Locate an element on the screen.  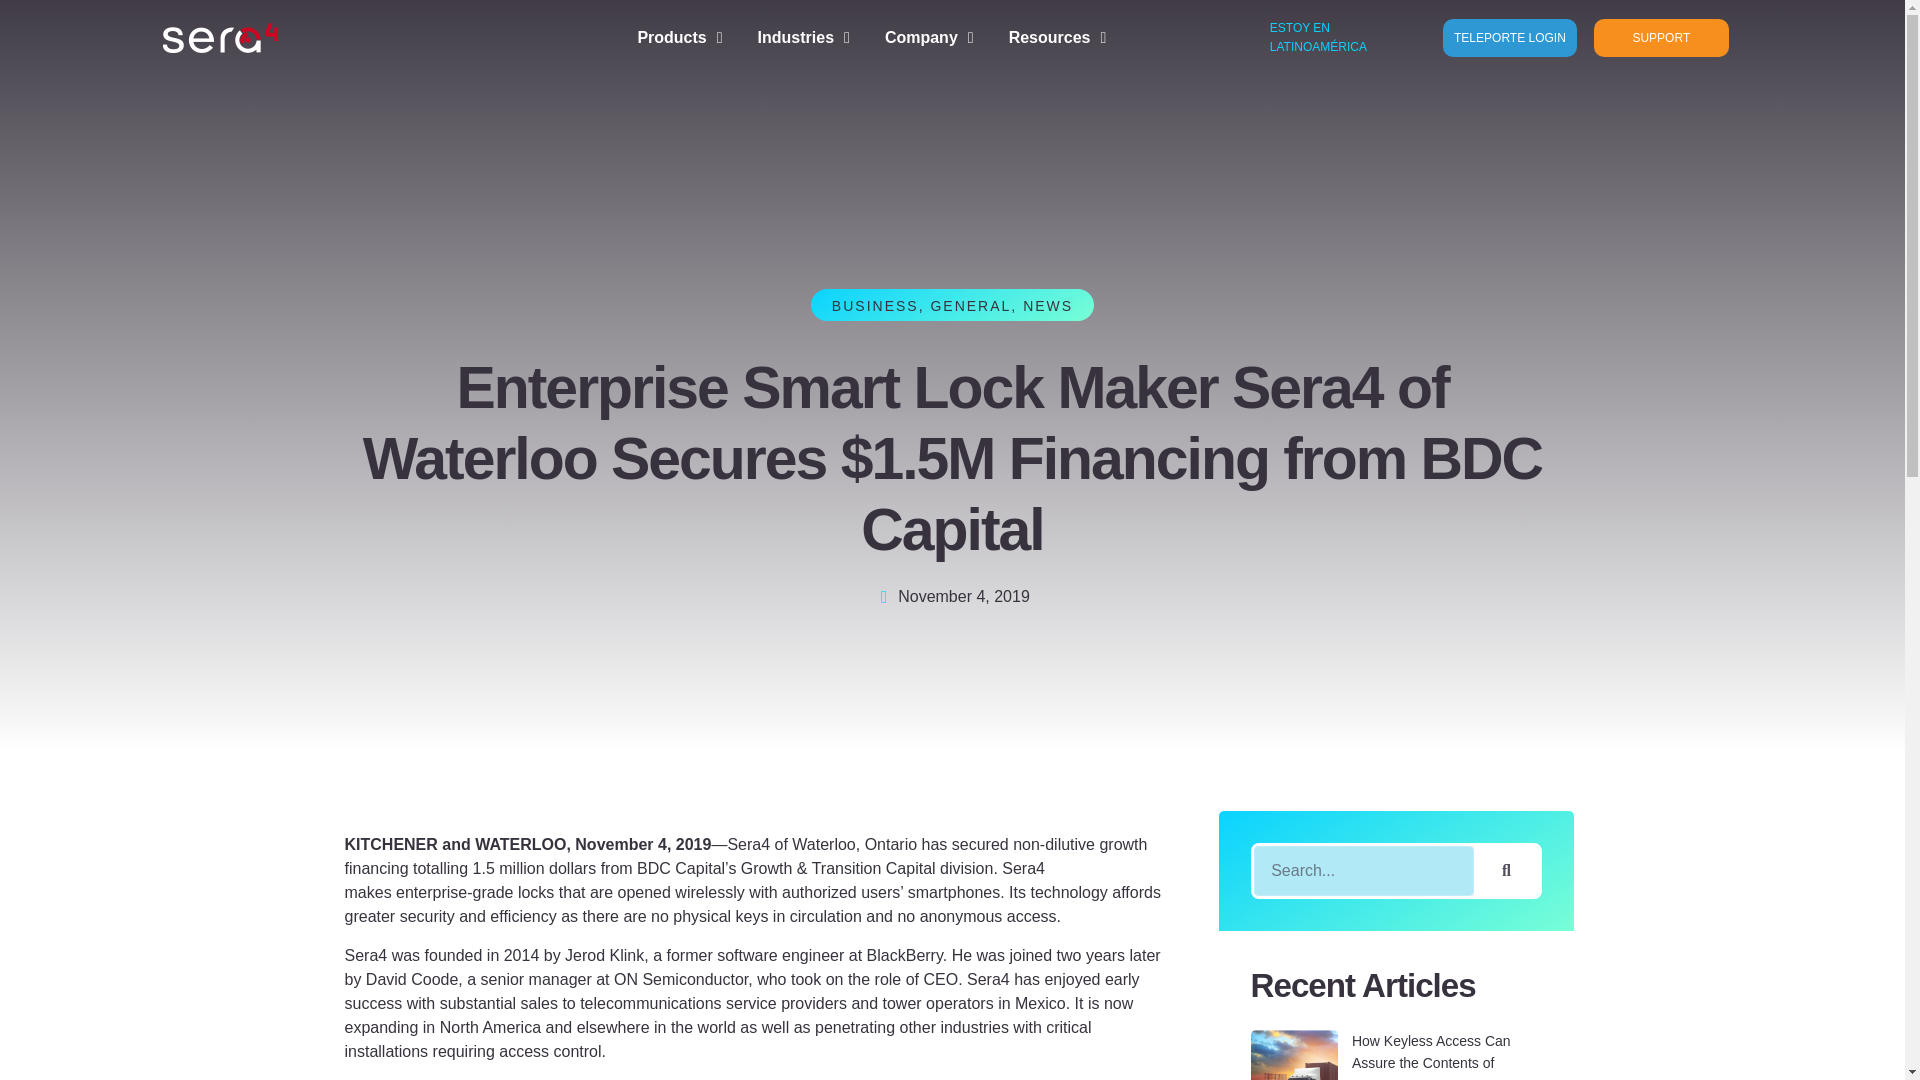
Products is located at coordinates (679, 37).